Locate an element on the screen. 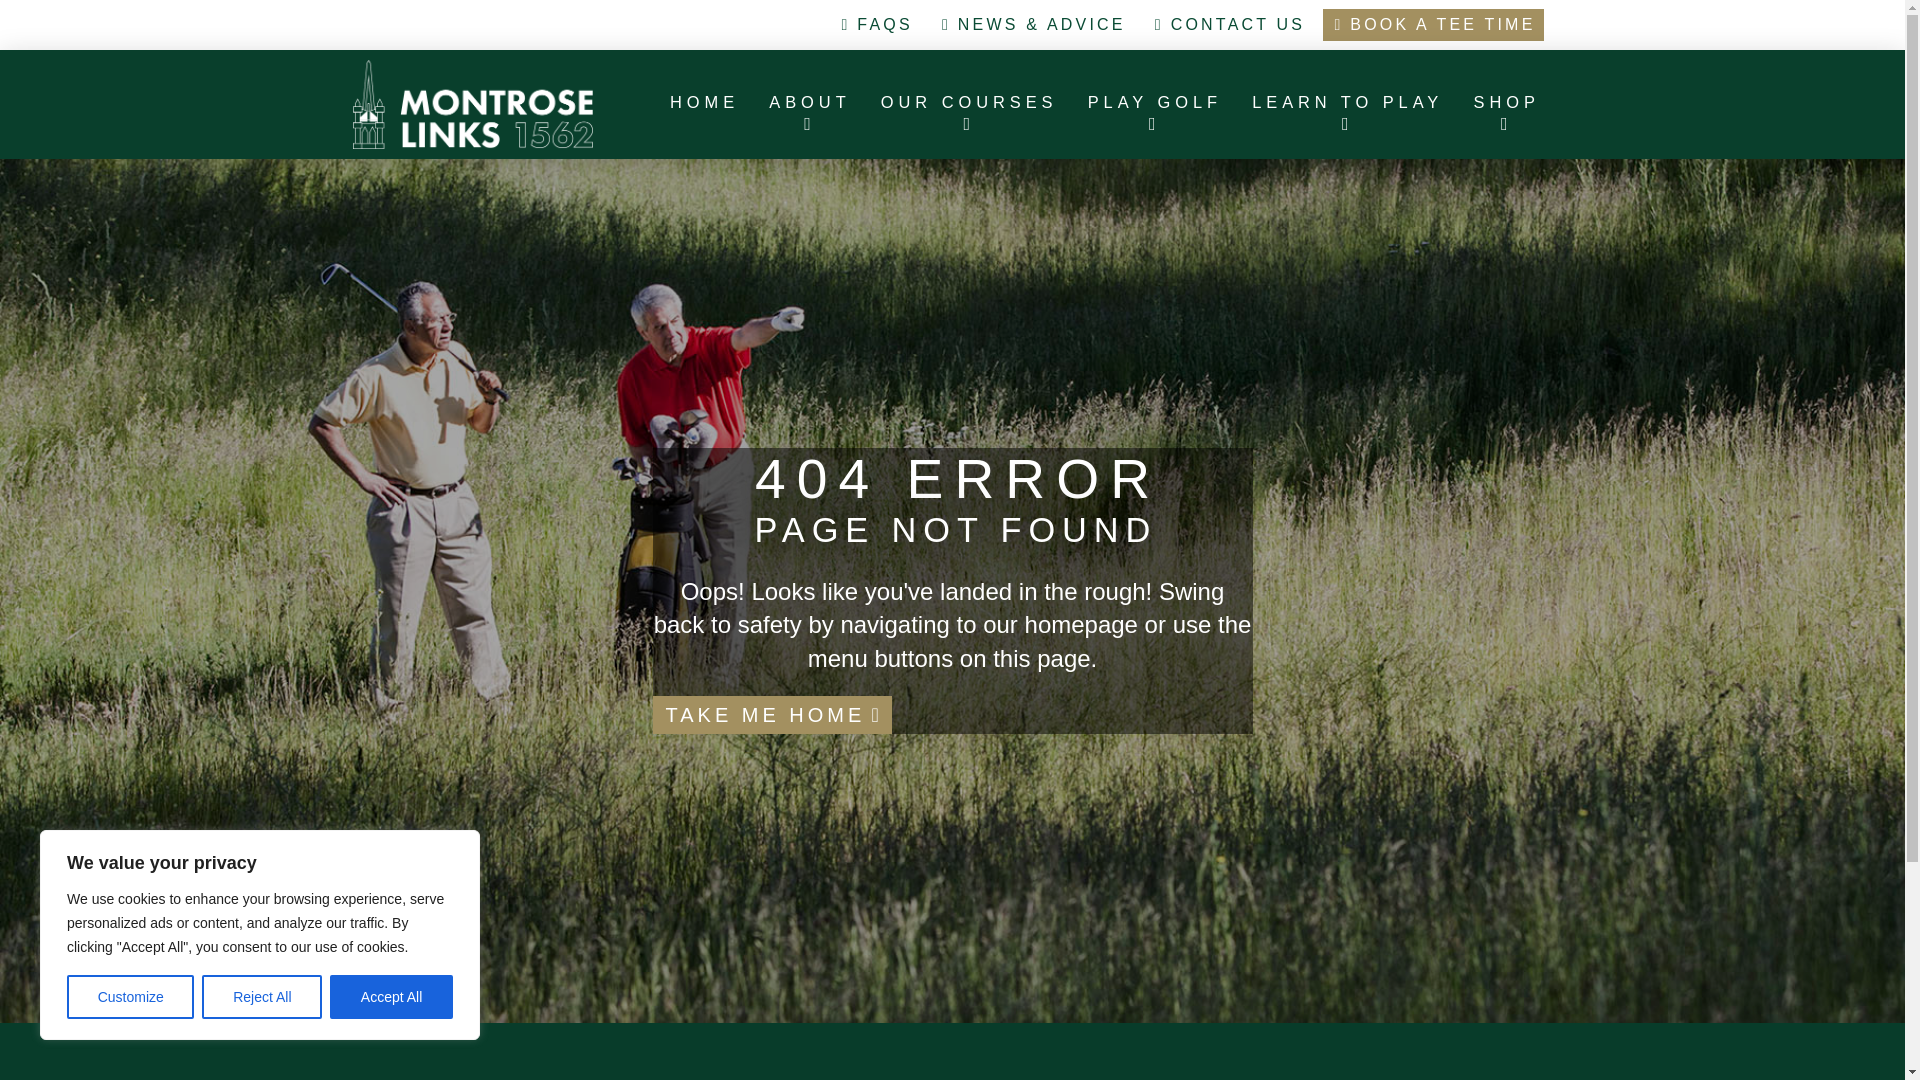  Customize is located at coordinates (130, 997).